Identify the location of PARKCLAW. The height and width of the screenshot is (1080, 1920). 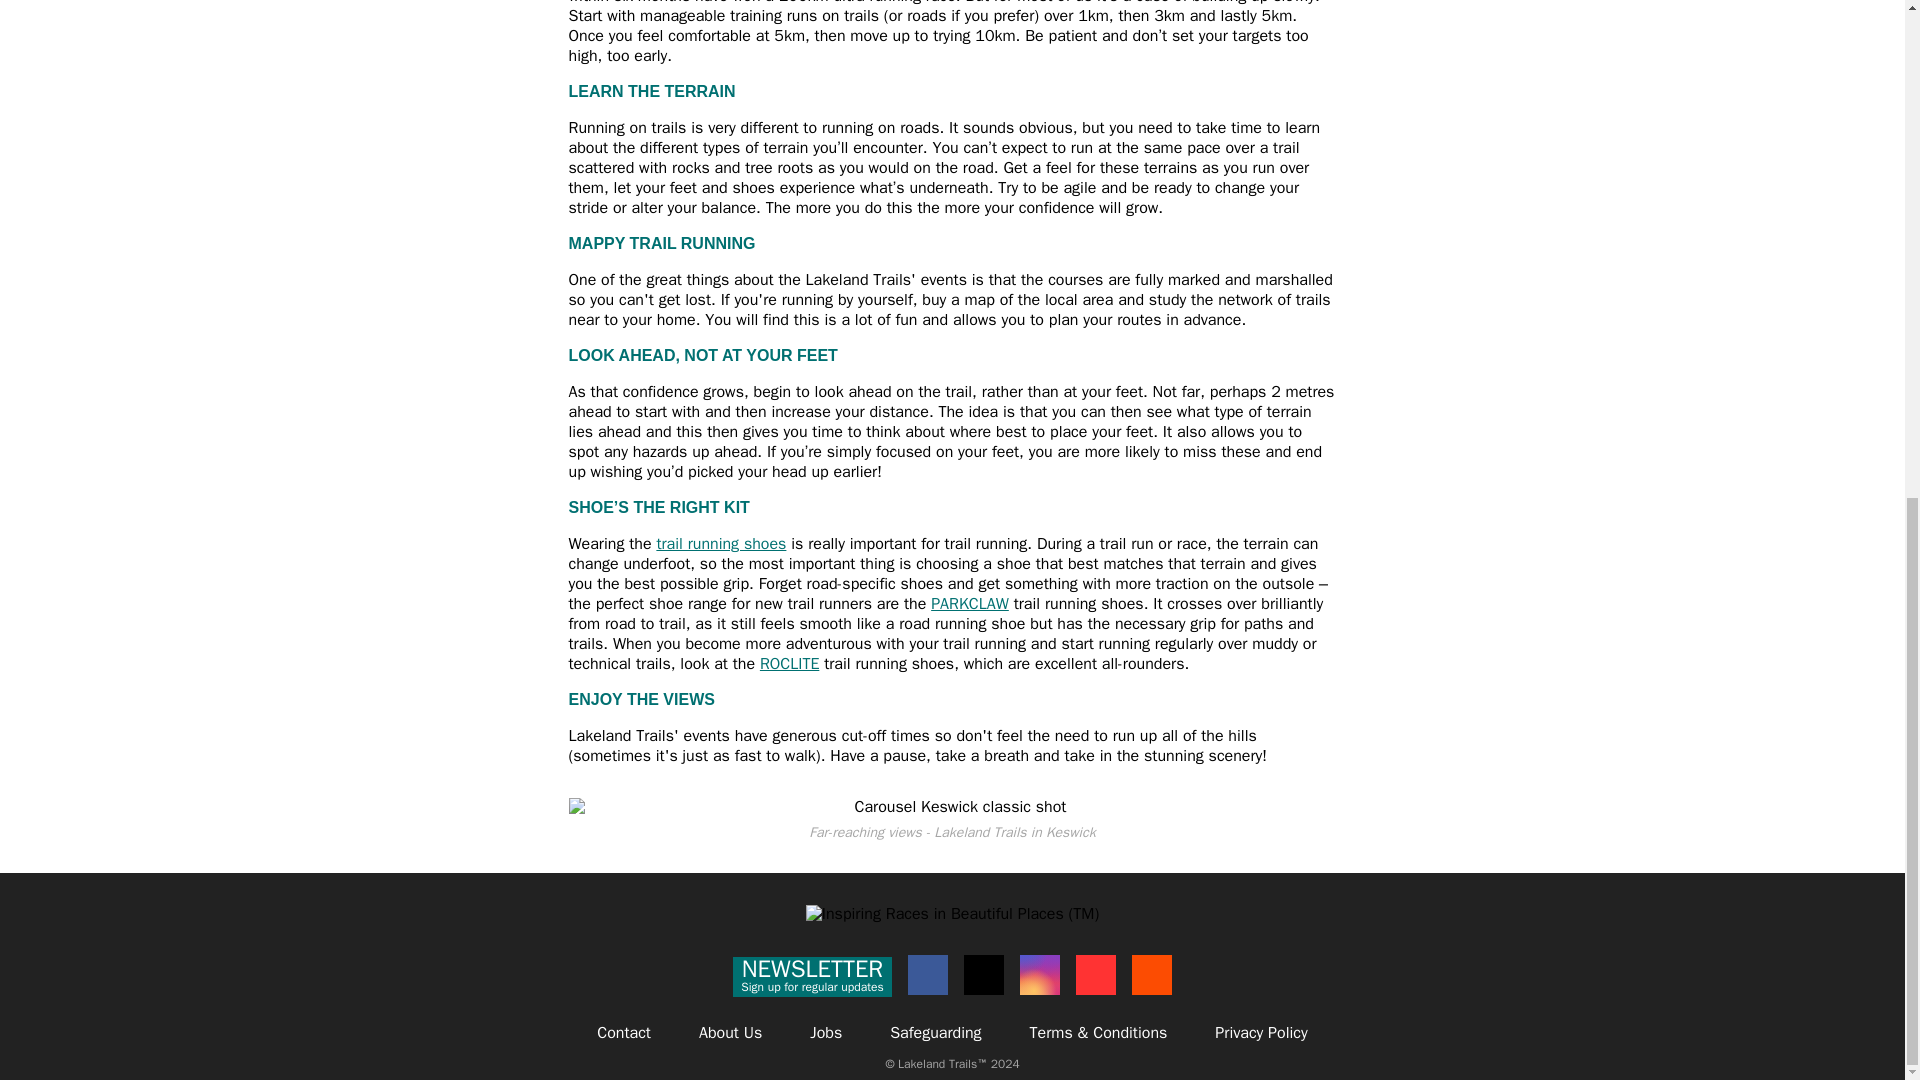
(970, 604).